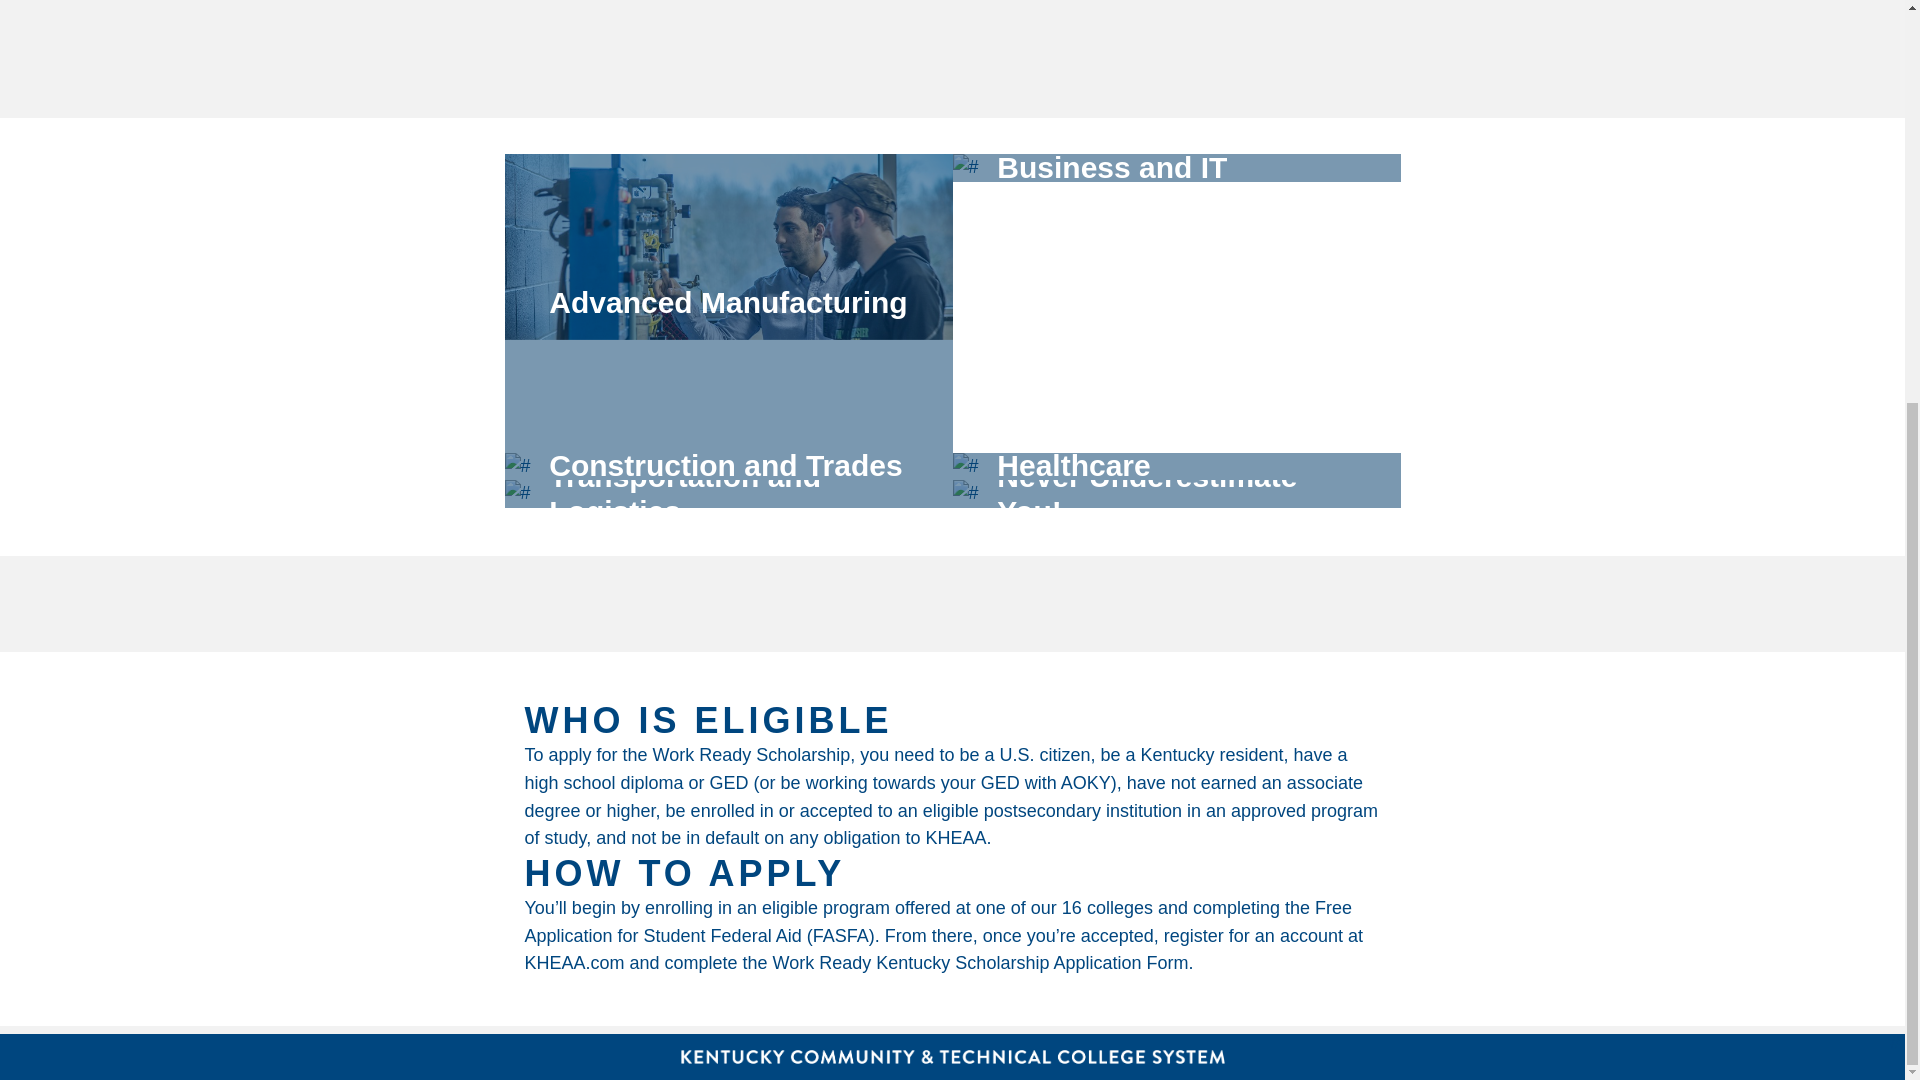  Describe the element at coordinates (1176, 466) in the screenshot. I see `Healthcare` at that location.